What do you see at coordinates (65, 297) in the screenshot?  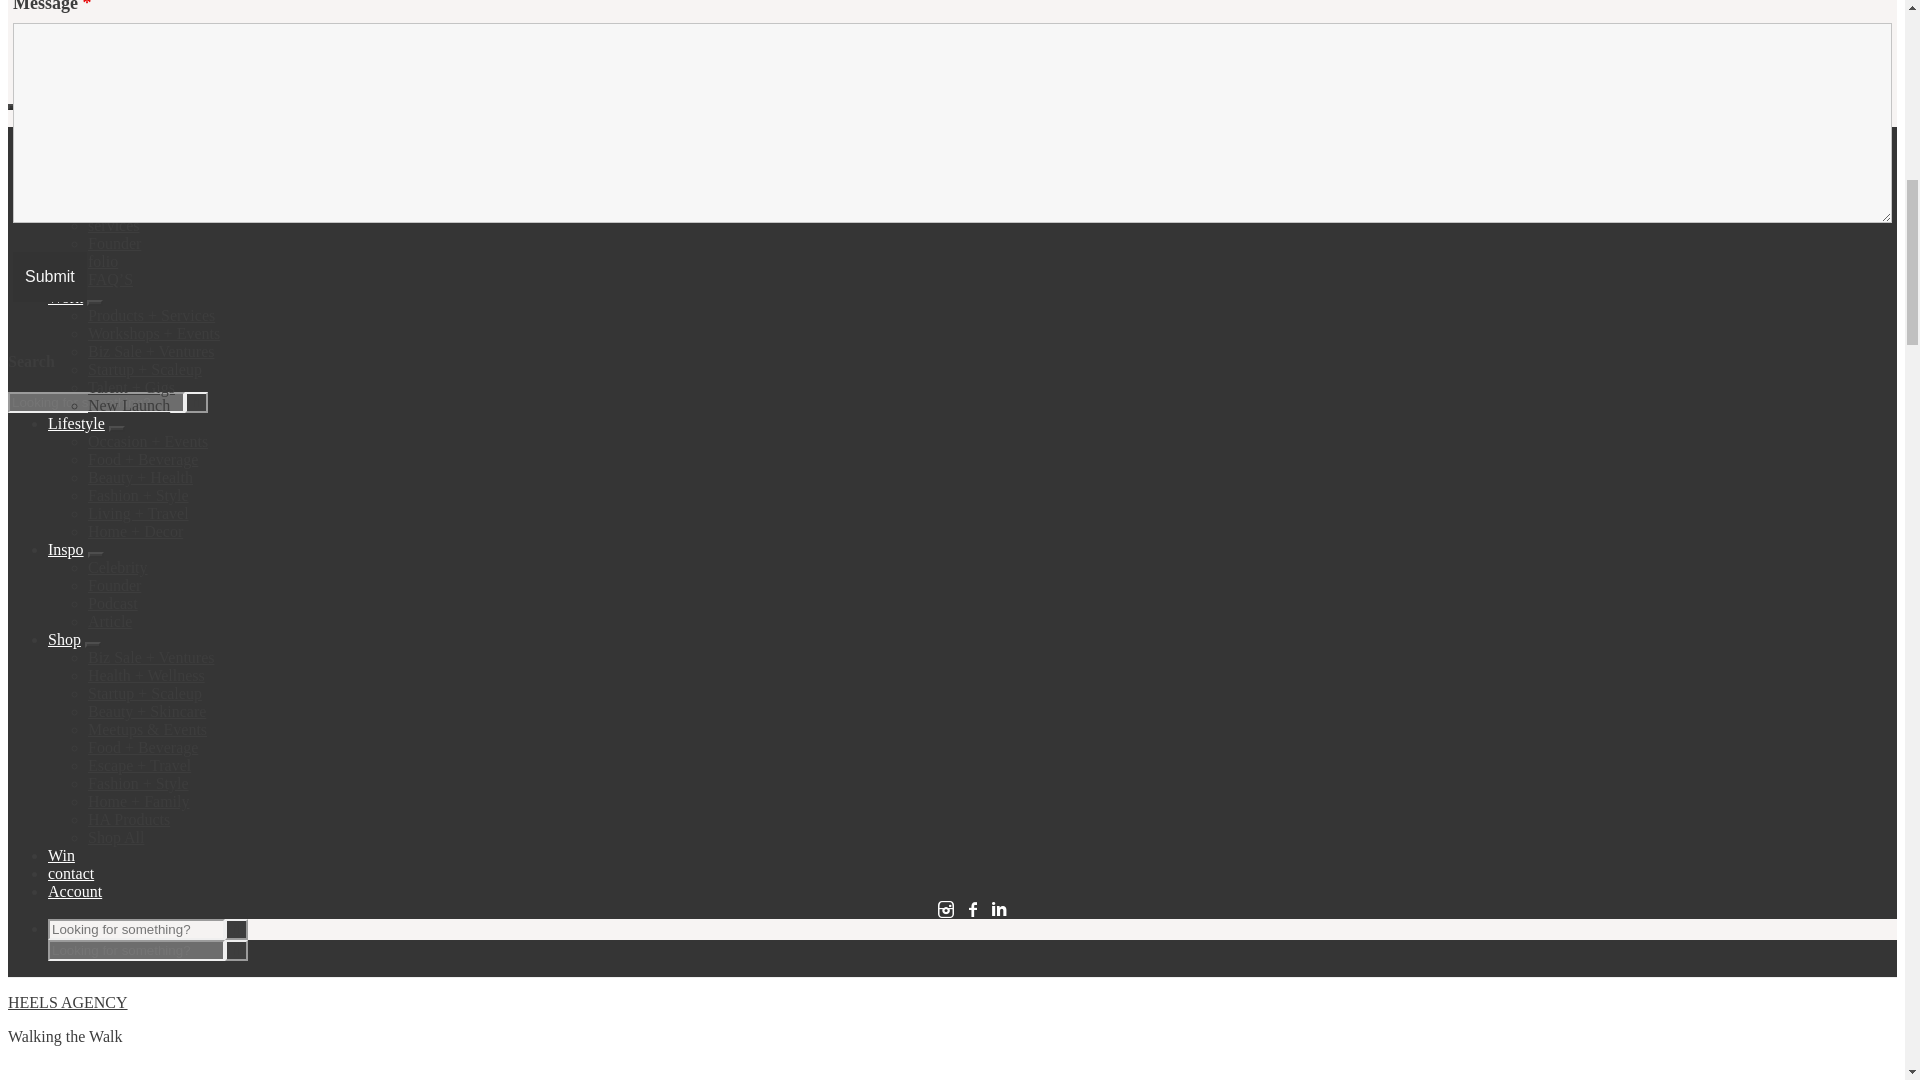 I see `Work` at bounding box center [65, 297].